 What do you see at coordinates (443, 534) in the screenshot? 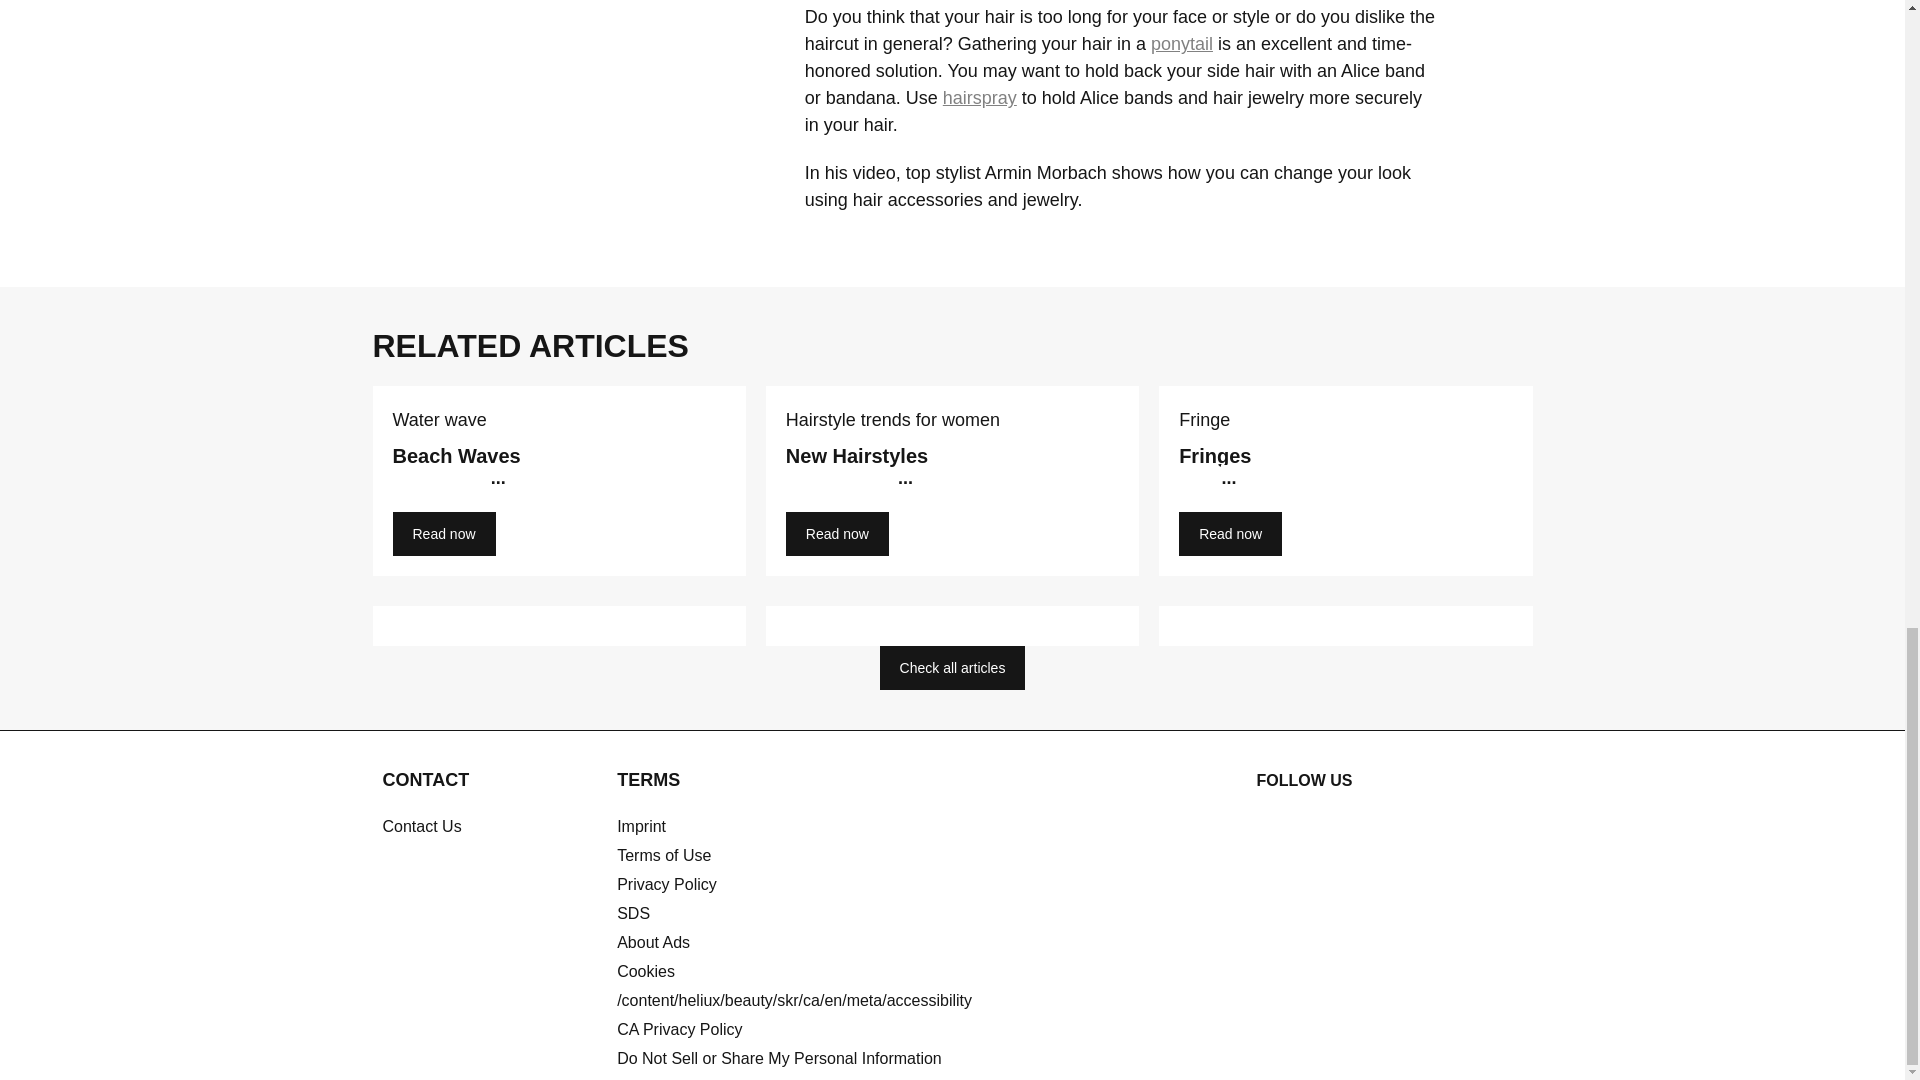
I see `Read now` at bounding box center [443, 534].